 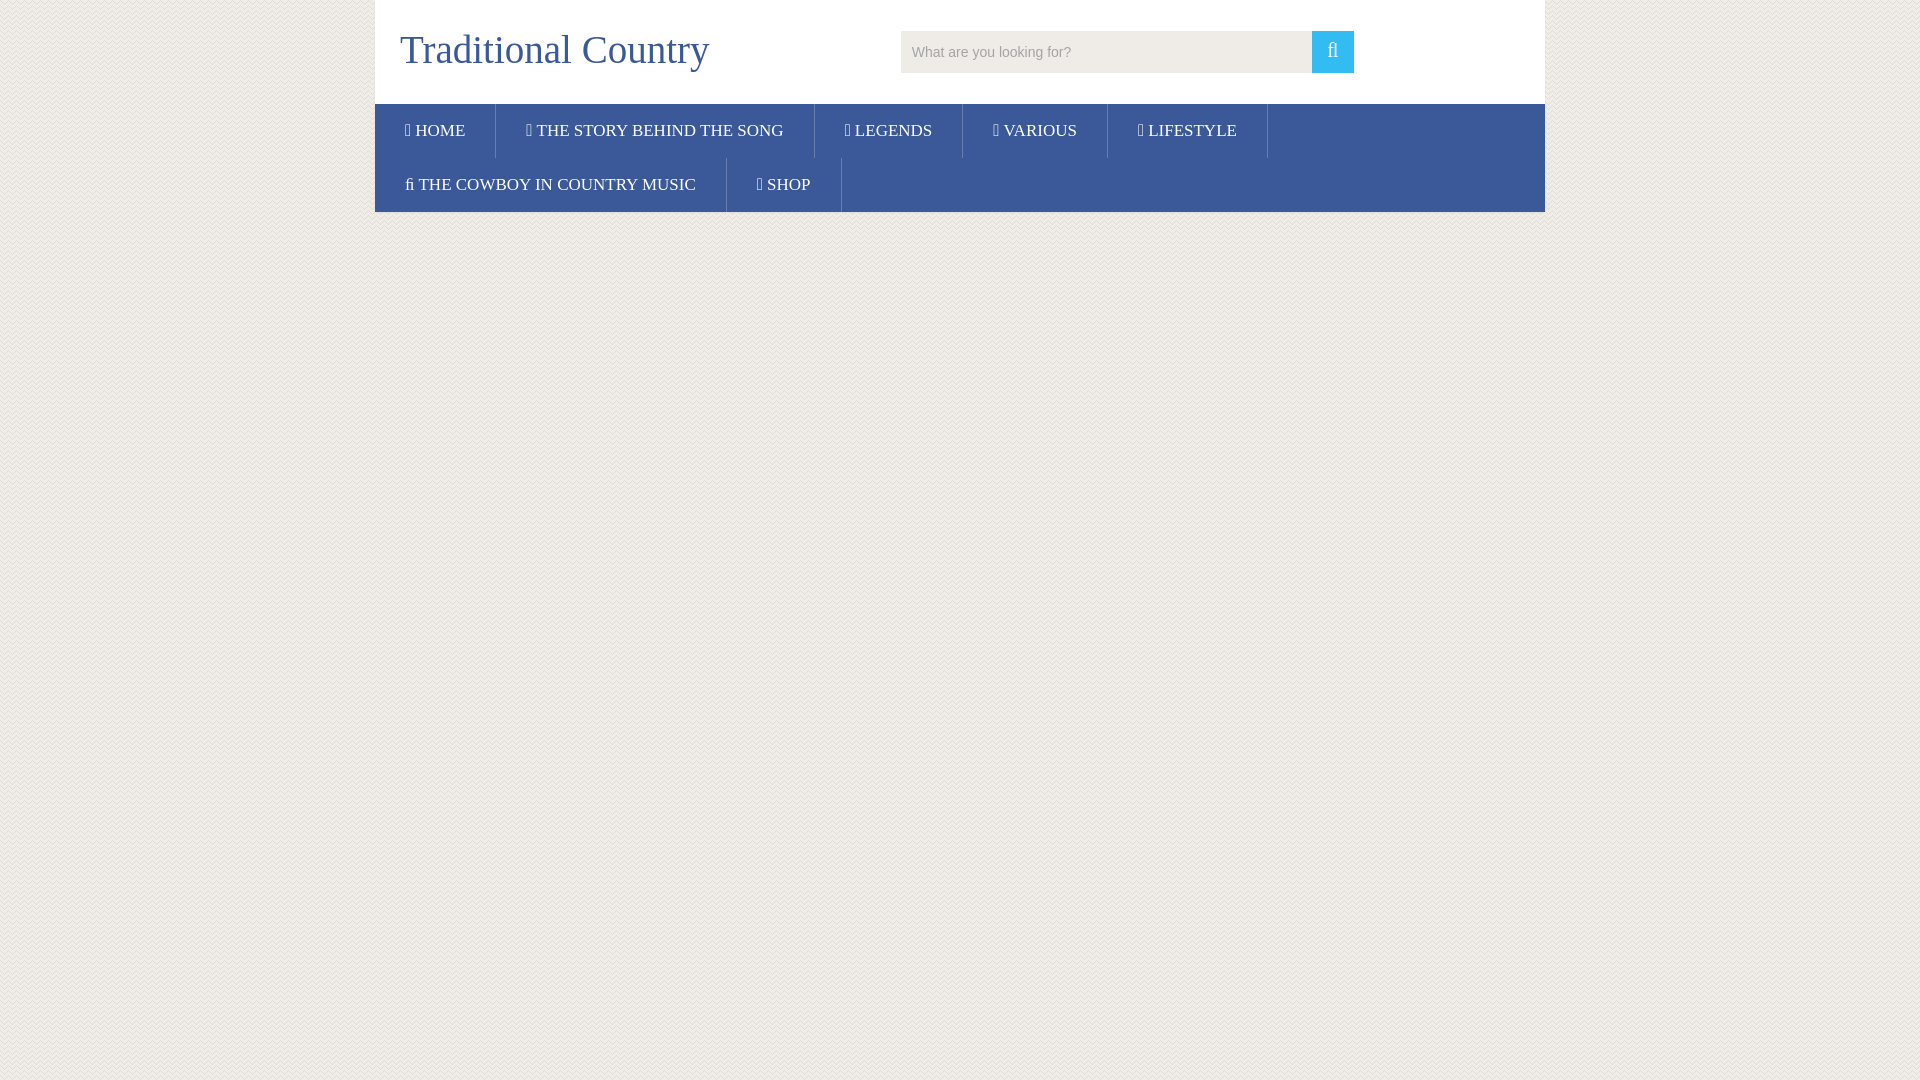 I want to click on LIFESTYLE, so click(x=1187, y=130).